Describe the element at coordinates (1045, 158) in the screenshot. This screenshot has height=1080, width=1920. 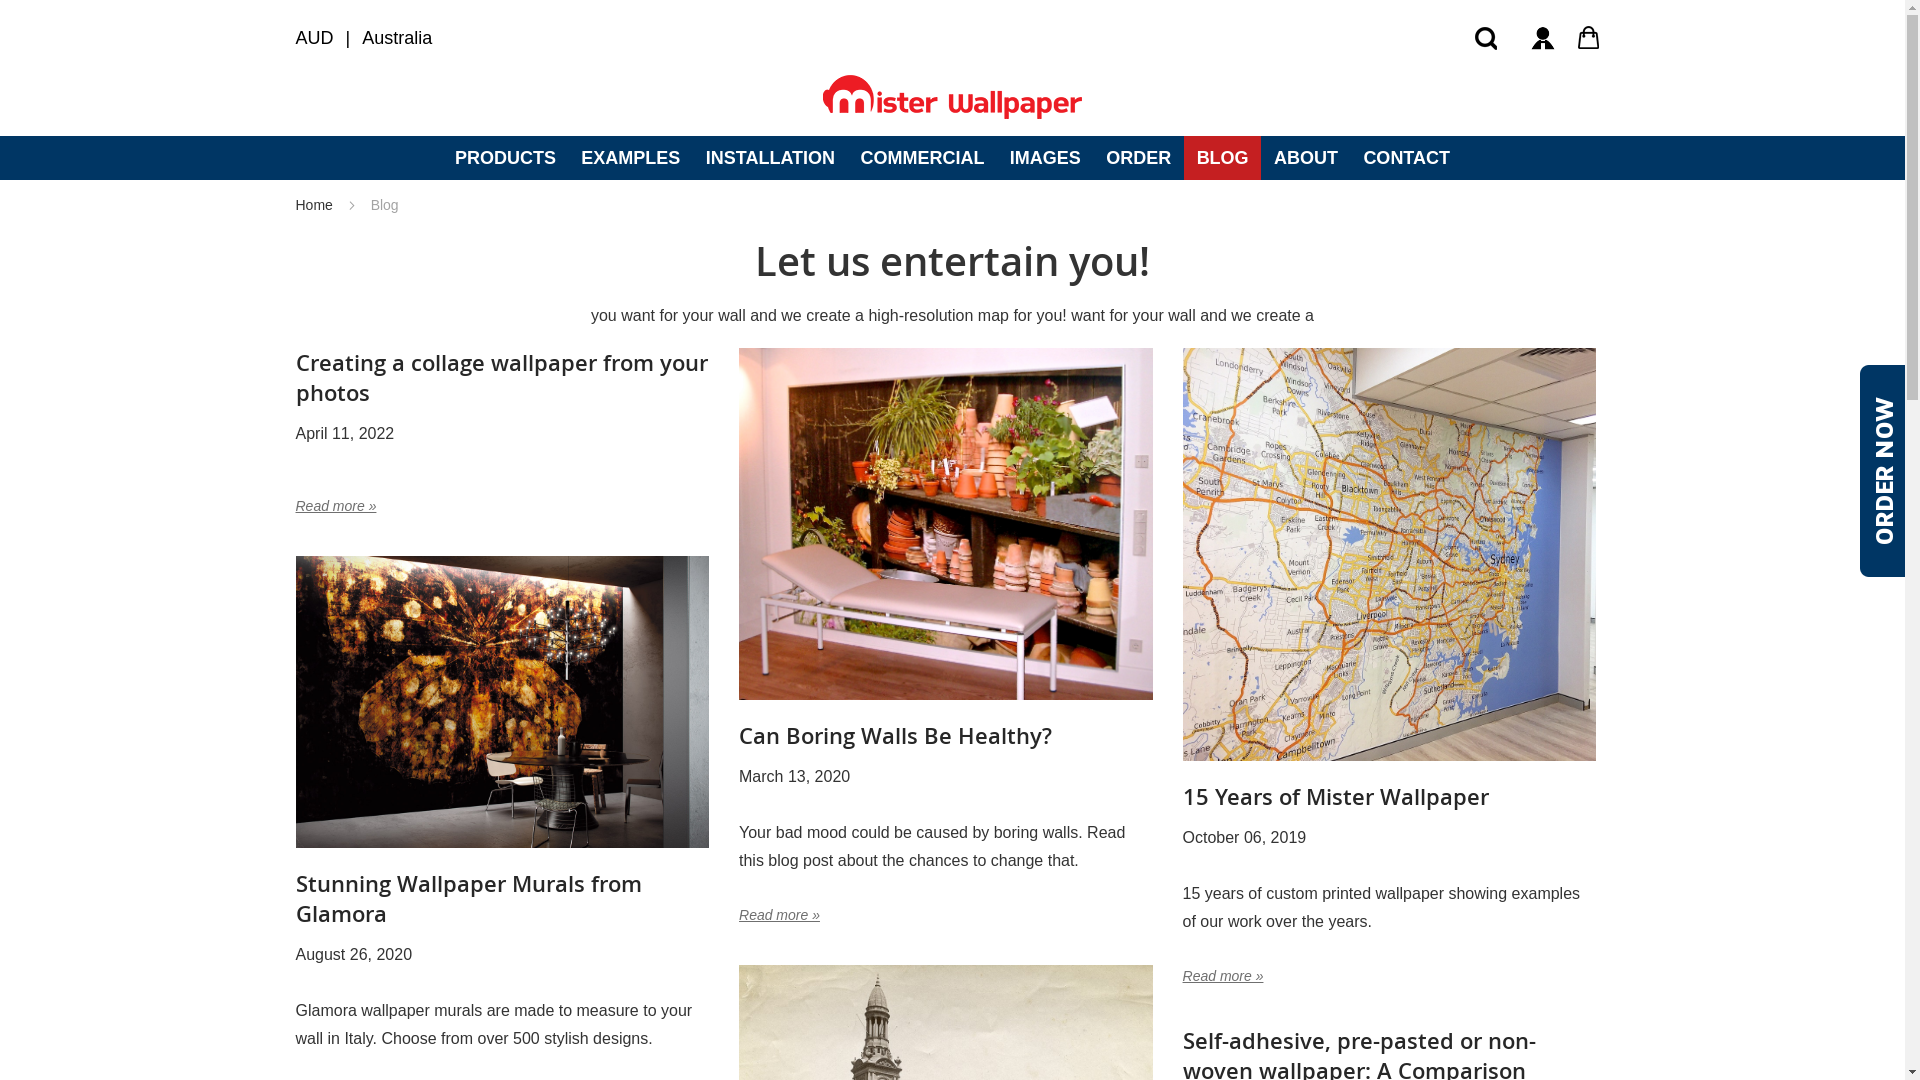
I see `IMAGES` at that location.